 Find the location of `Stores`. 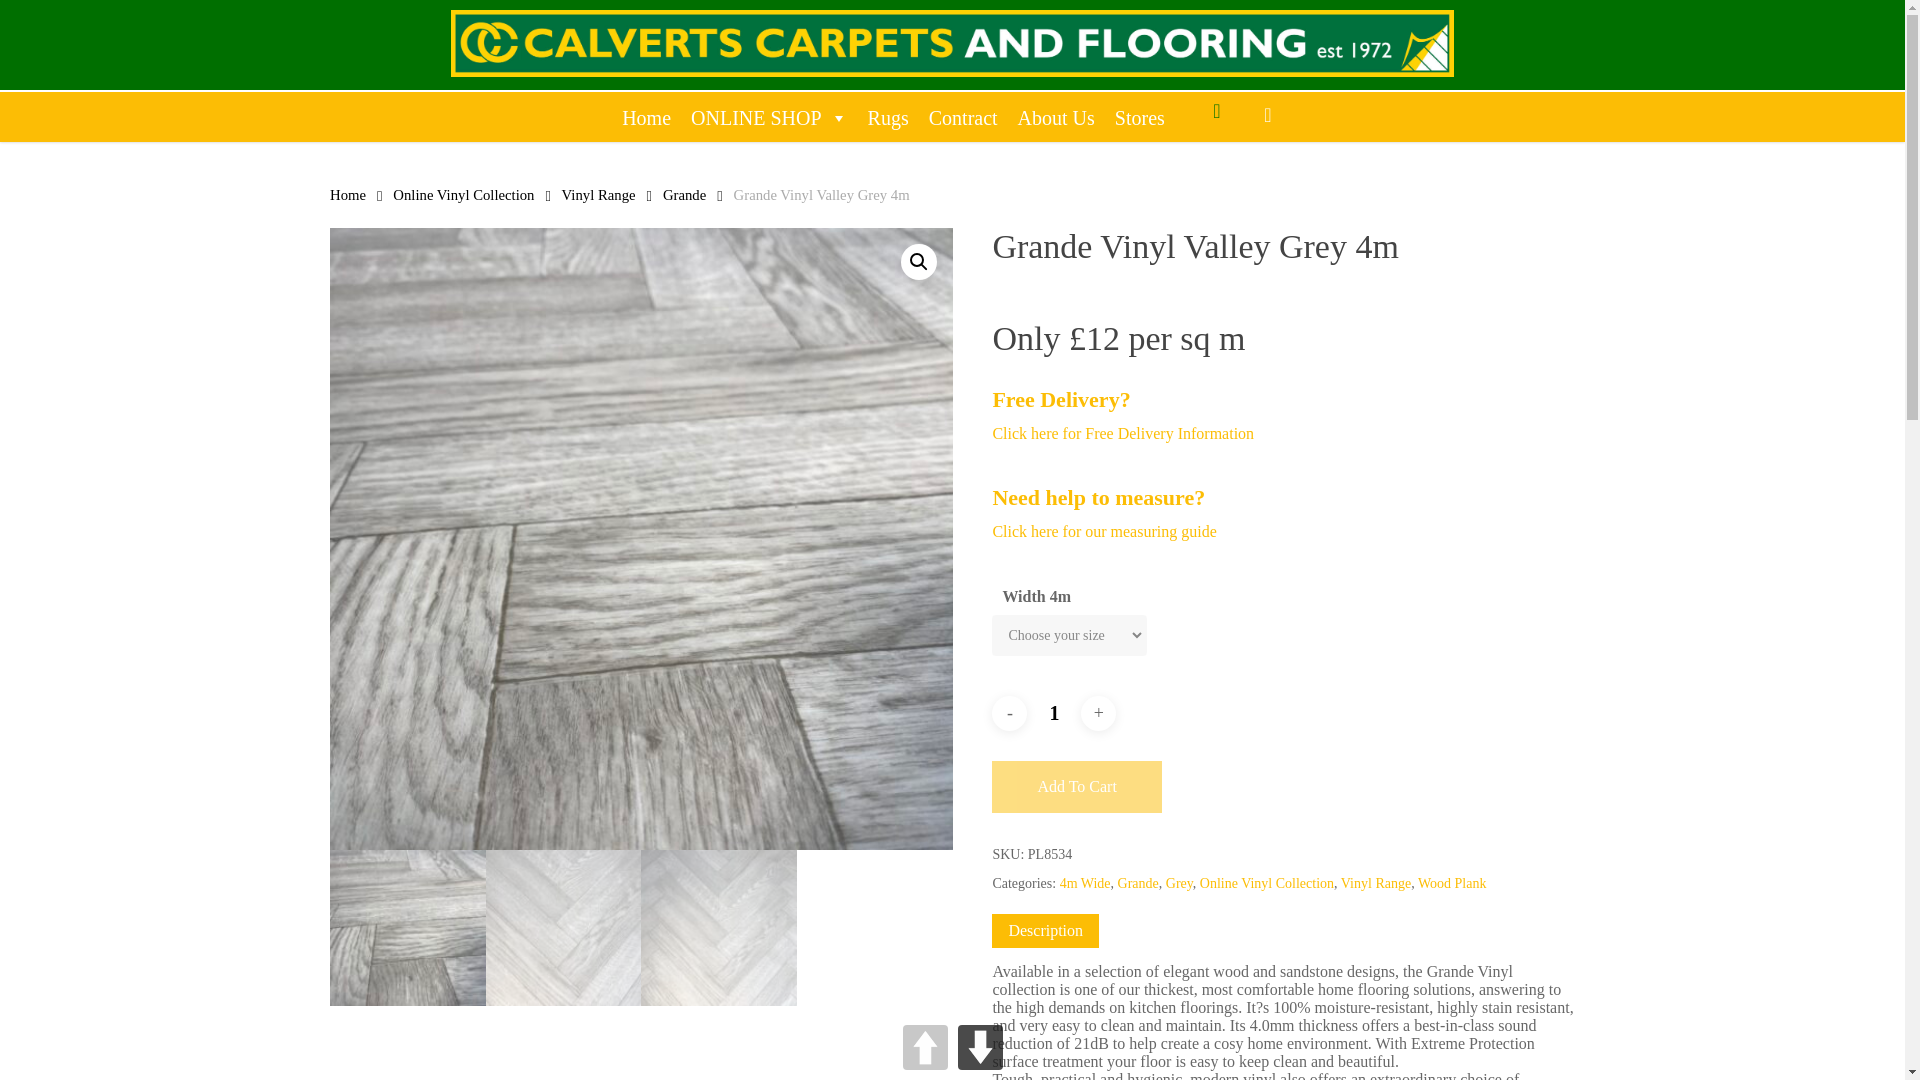

Stores is located at coordinates (1140, 118).